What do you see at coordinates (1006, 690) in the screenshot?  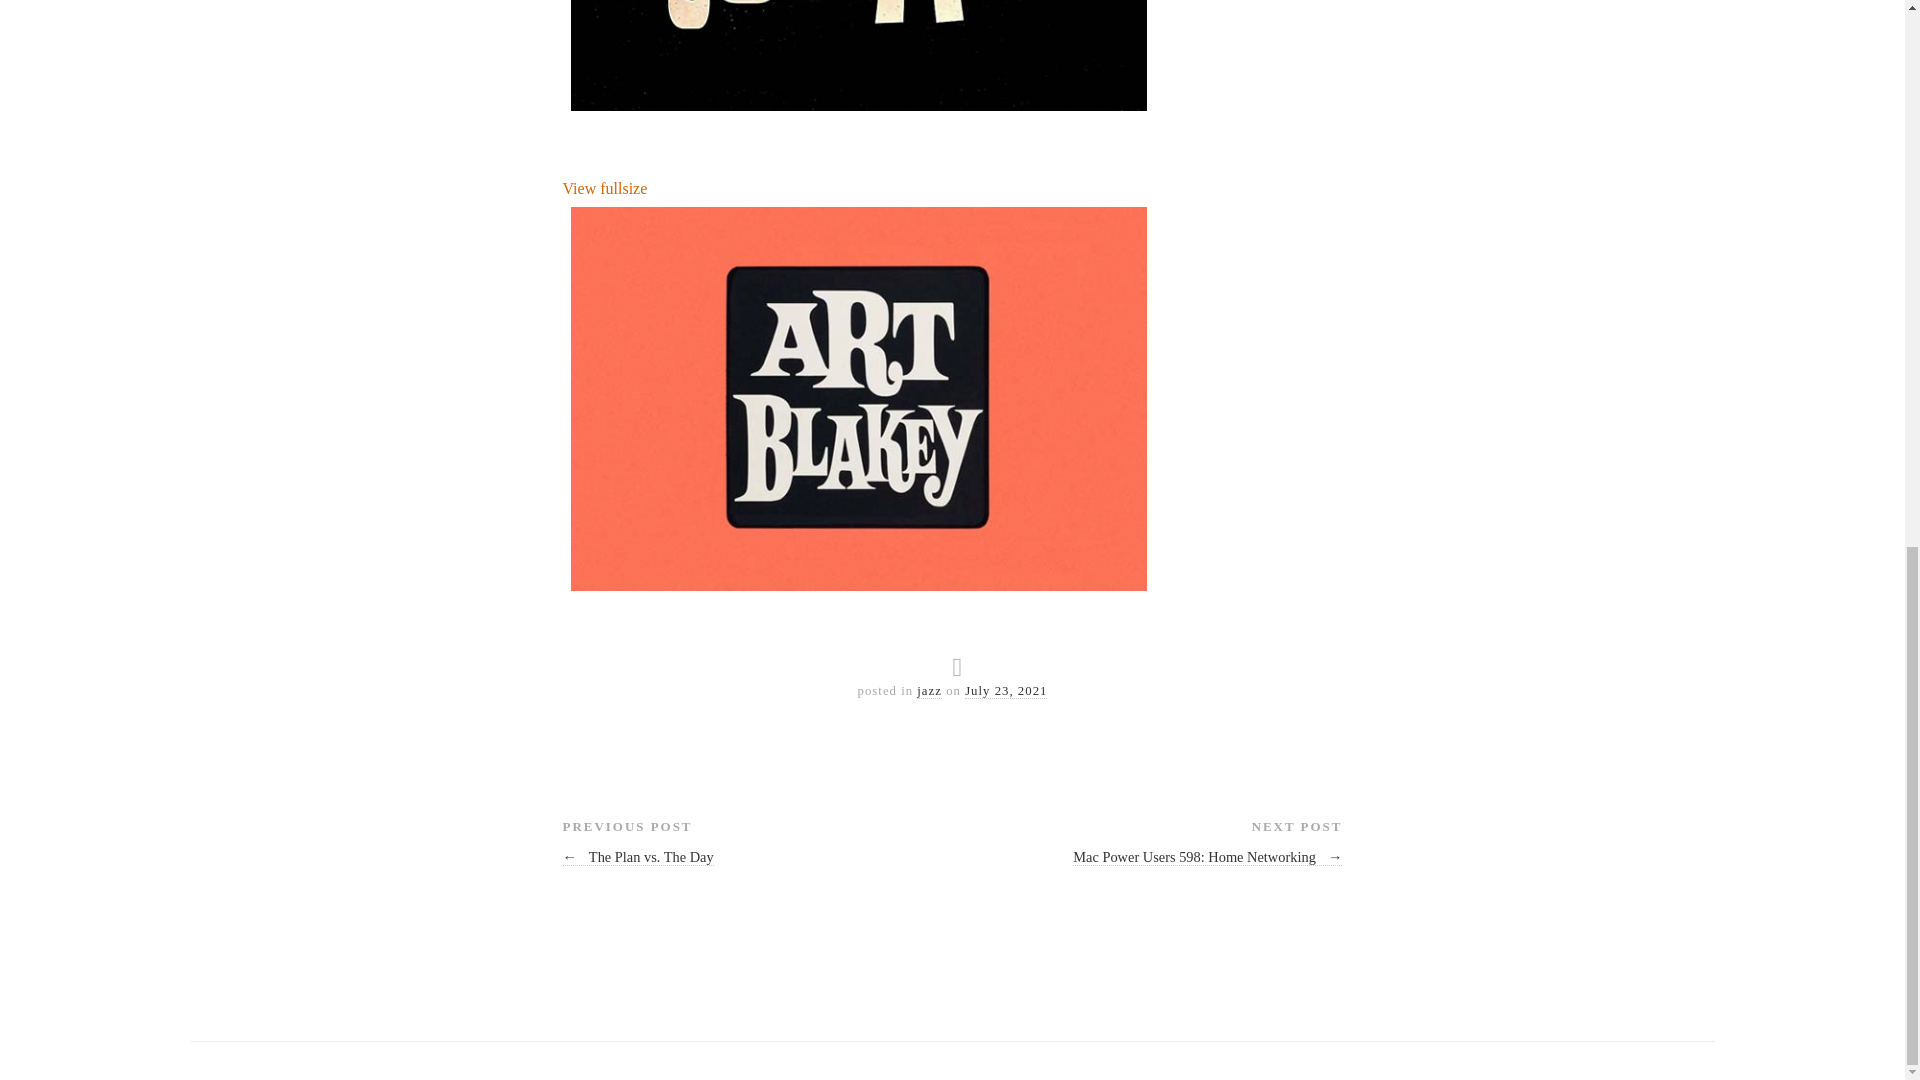 I see `15:00` at bounding box center [1006, 690].